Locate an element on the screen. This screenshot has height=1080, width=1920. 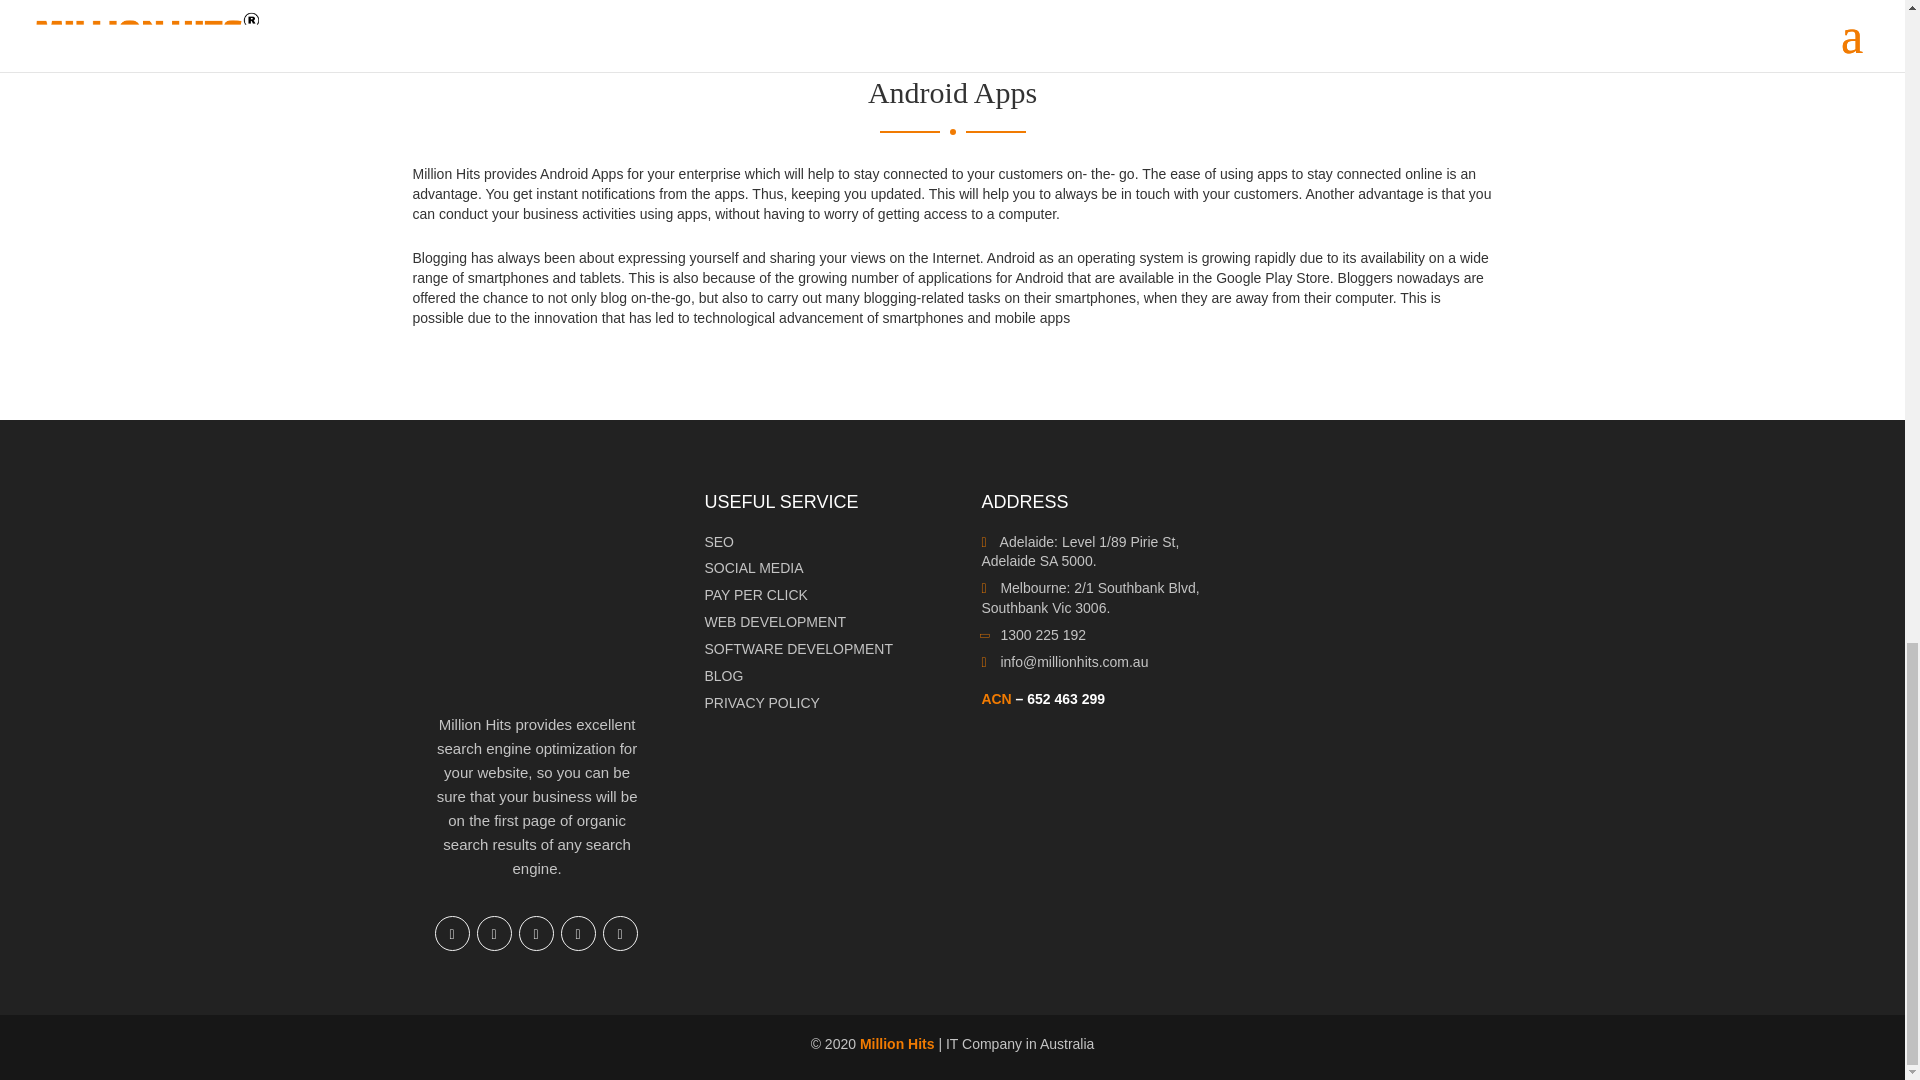
PRIVACY POLICY is located at coordinates (762, 702).